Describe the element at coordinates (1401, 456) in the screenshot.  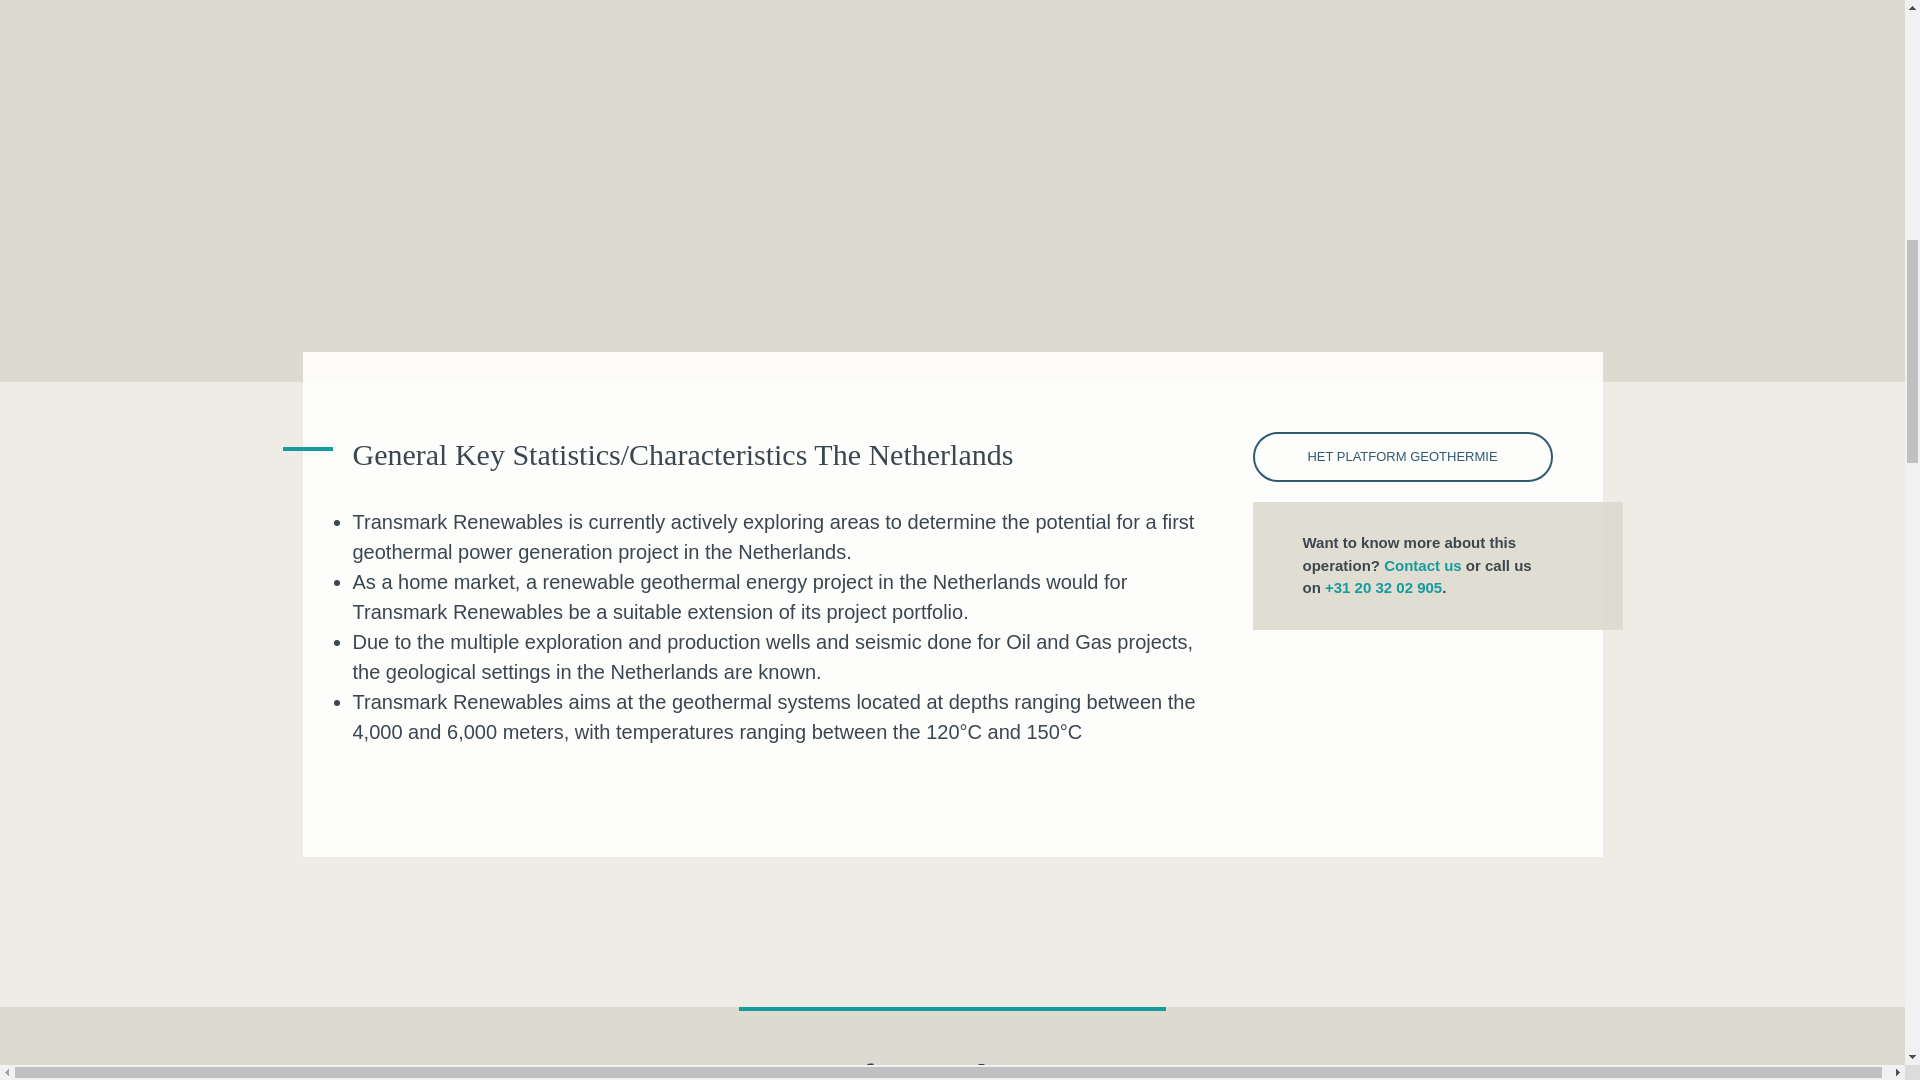
I see `HET PLATFORM GEOTHERMIE` at that location.